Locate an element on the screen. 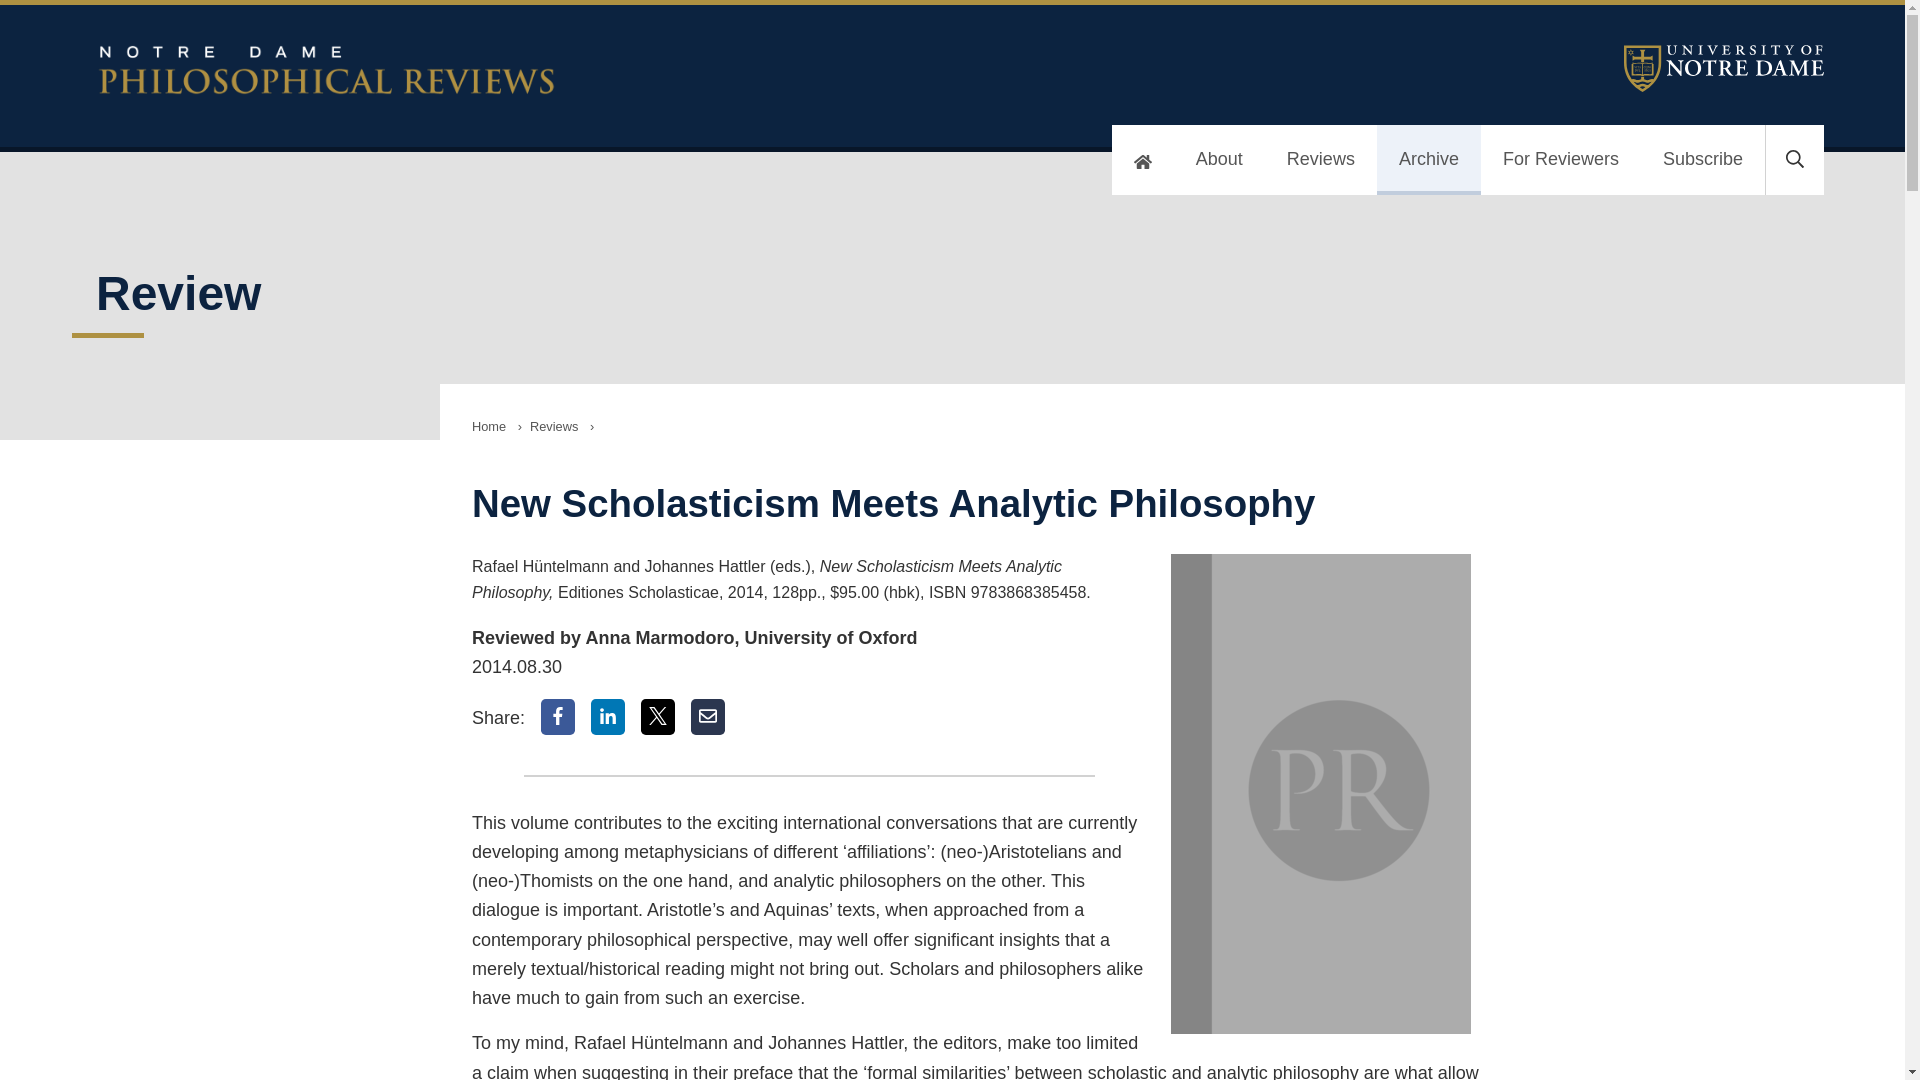 The image size is (1920, 1080). Facebook is located at coordinates (558, 716).